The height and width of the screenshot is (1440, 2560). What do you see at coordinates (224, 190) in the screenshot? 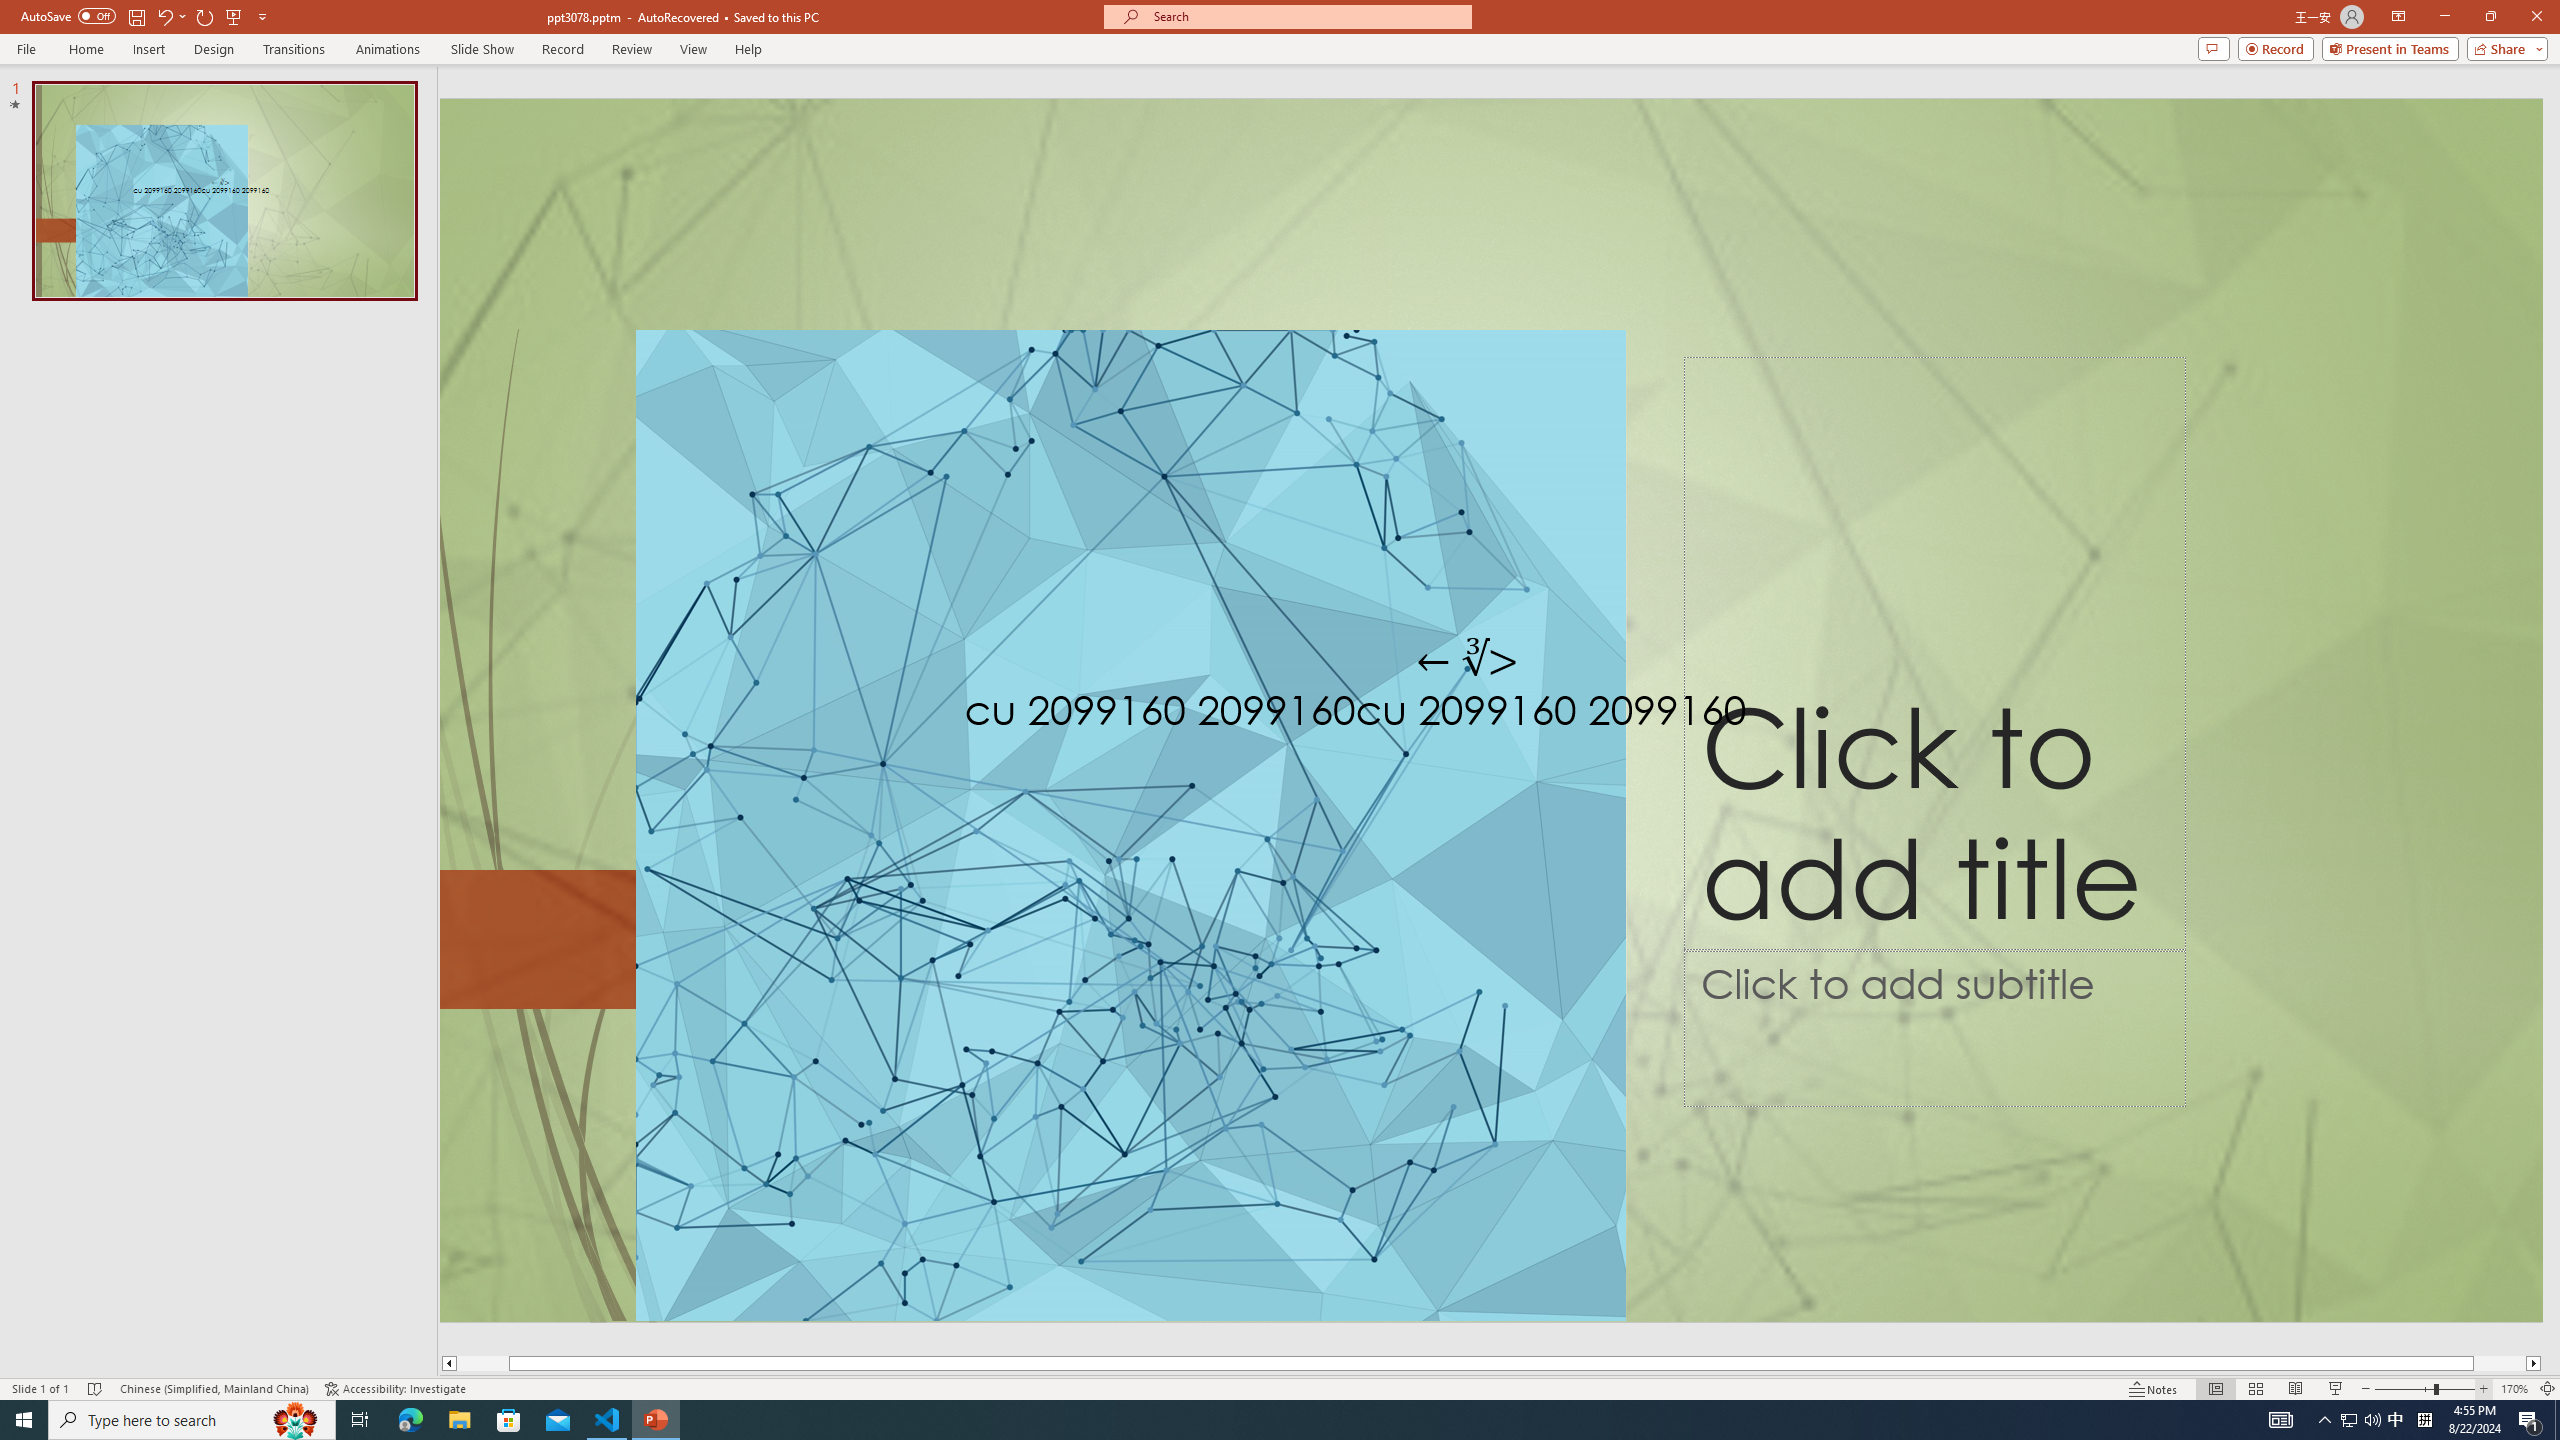
I see `Slide` at bounding box center [224, 190].